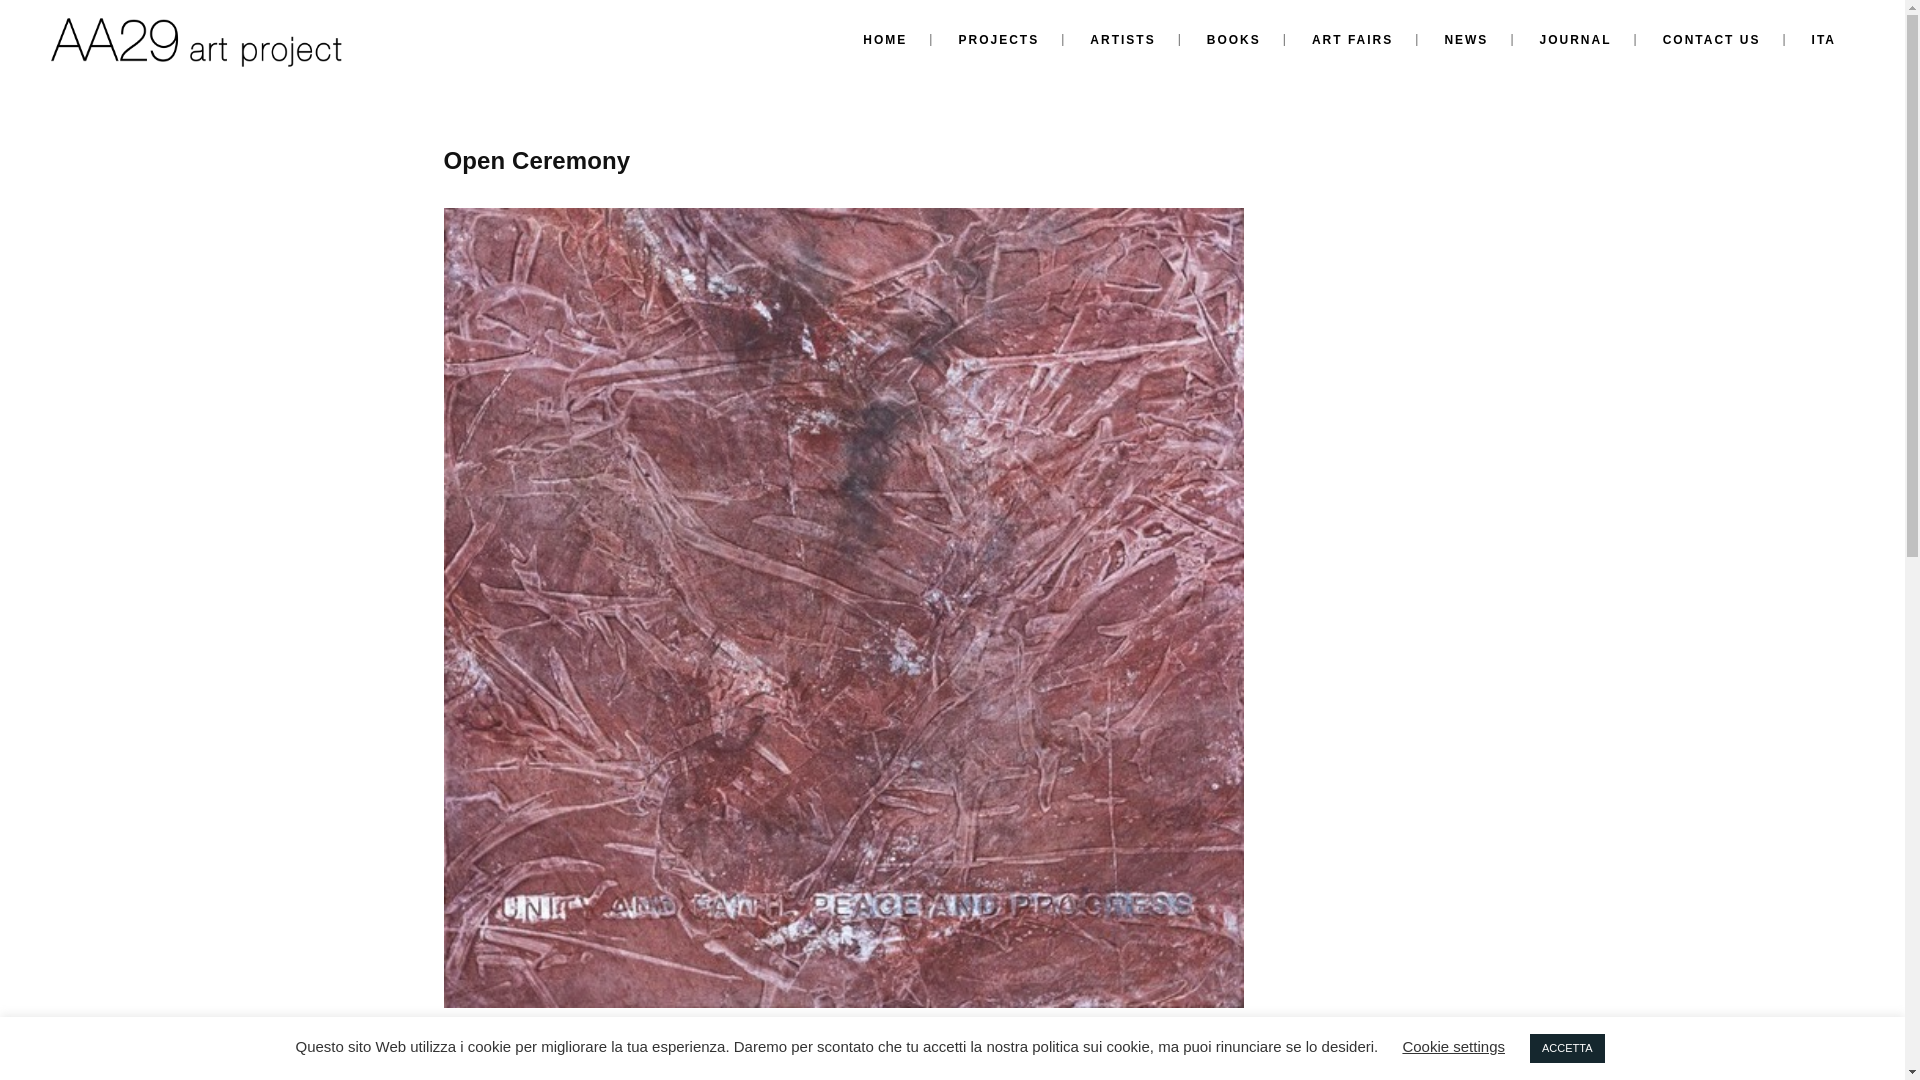 This screenshot has height=1080, width=1920. I want to click on Cookie settings, so click(1453, 1046).